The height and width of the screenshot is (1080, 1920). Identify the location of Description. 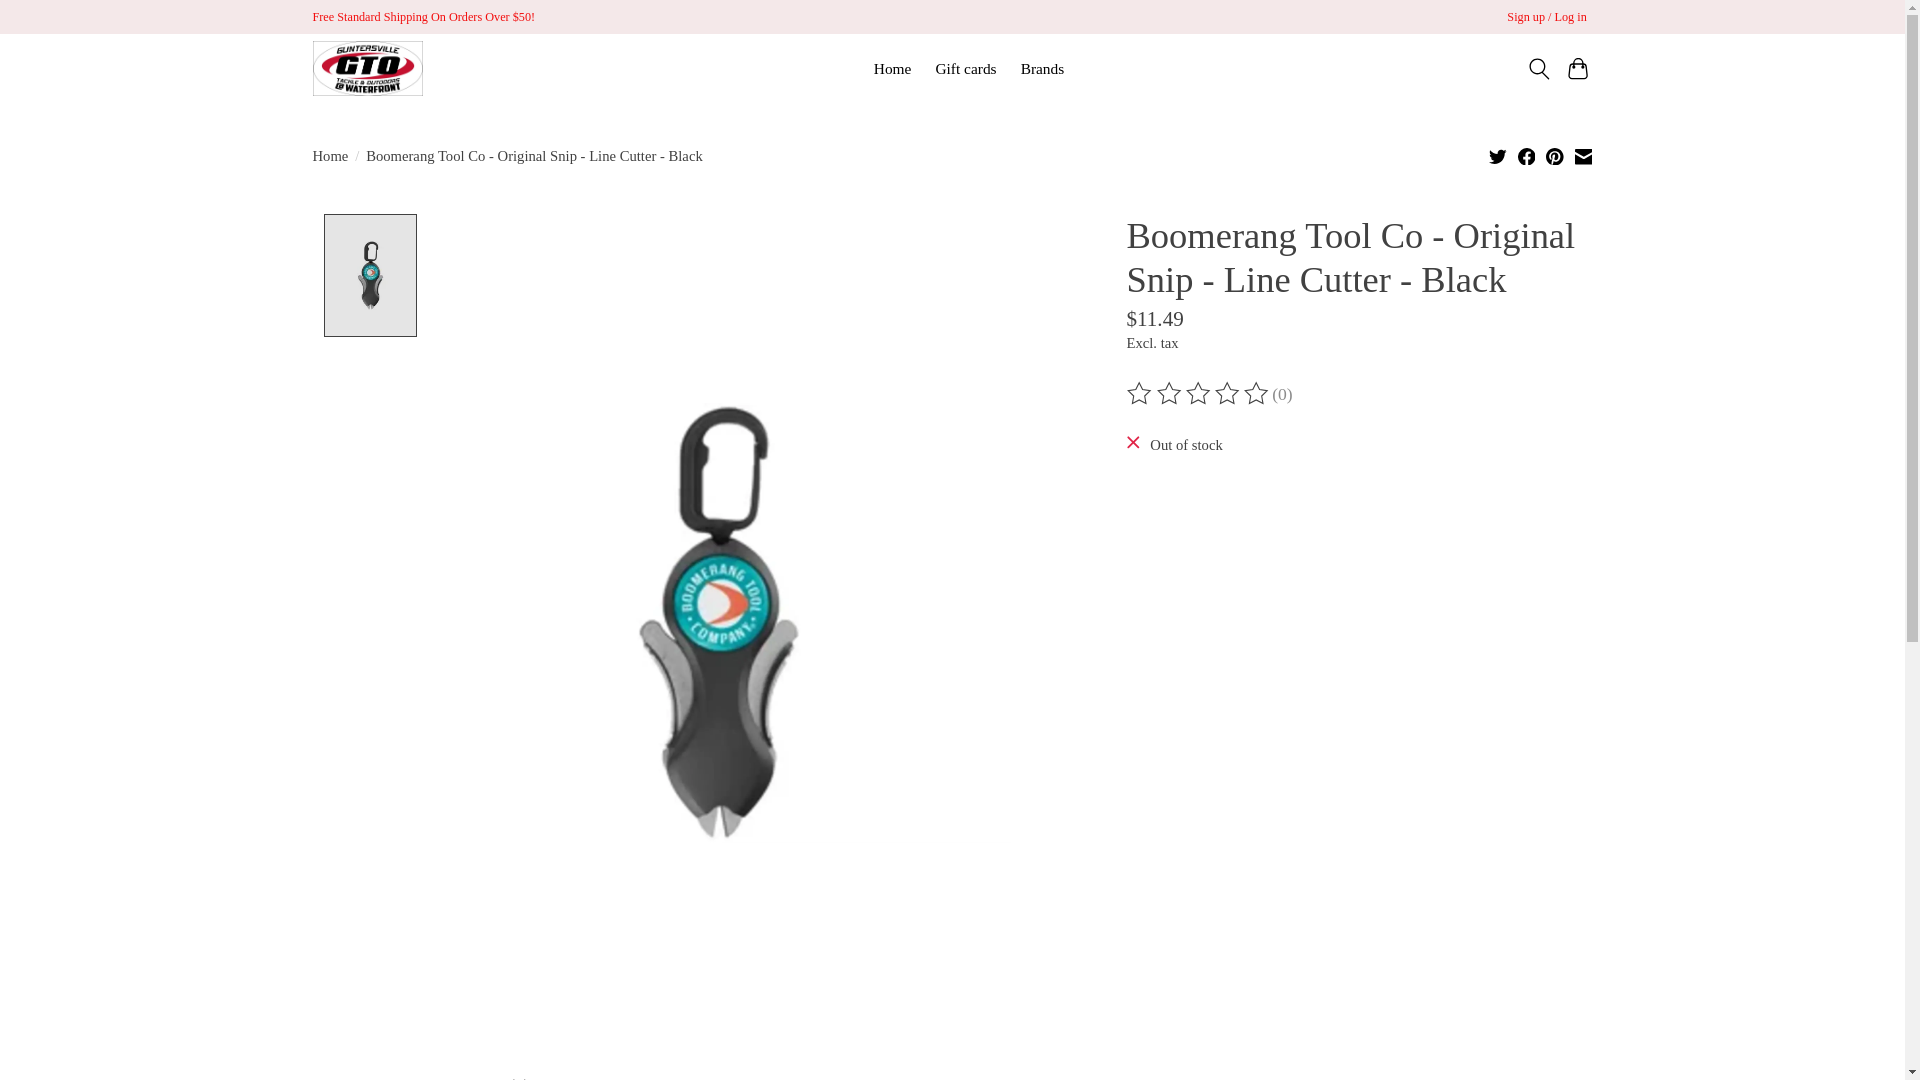
(368, 1072).